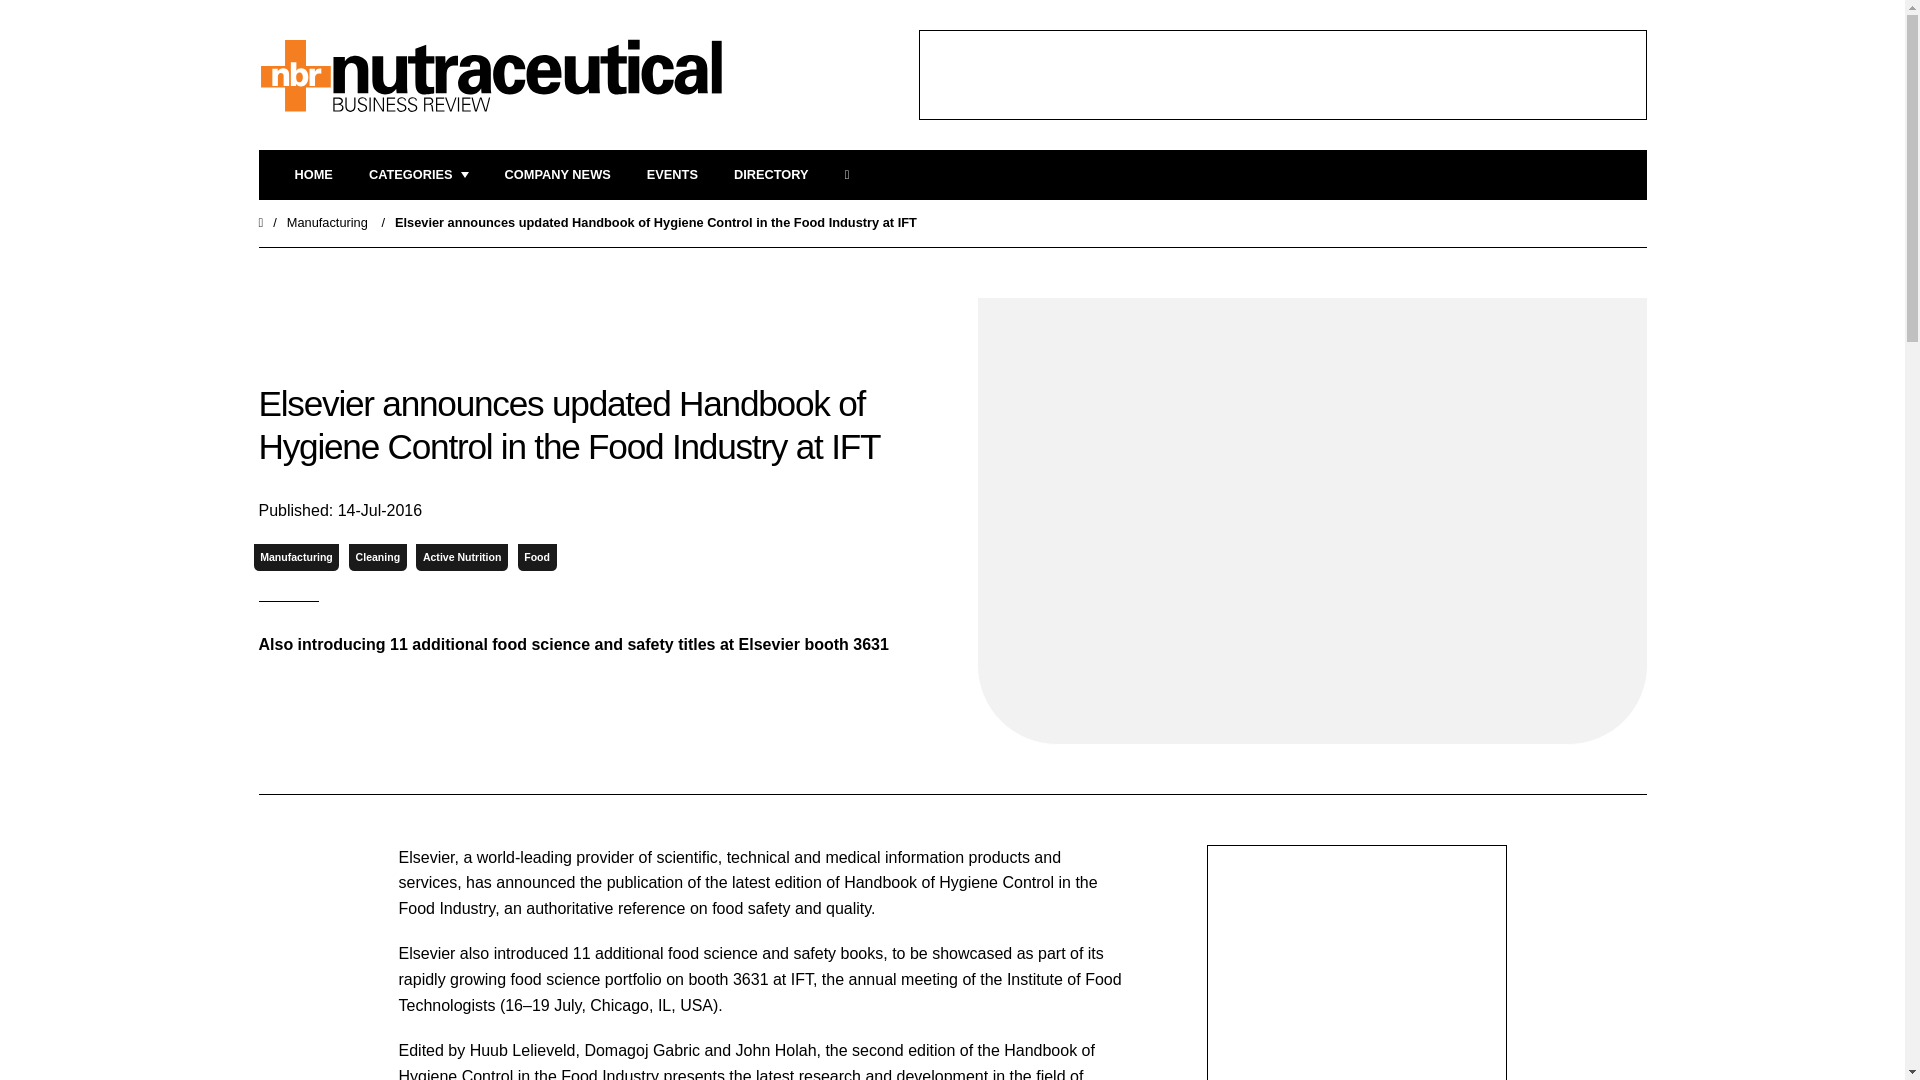 The image size is (1920, 1080). What do you see at coordinates (770, 175) in the screenshot?
I see `Directory` at bounding box center [770, 175].